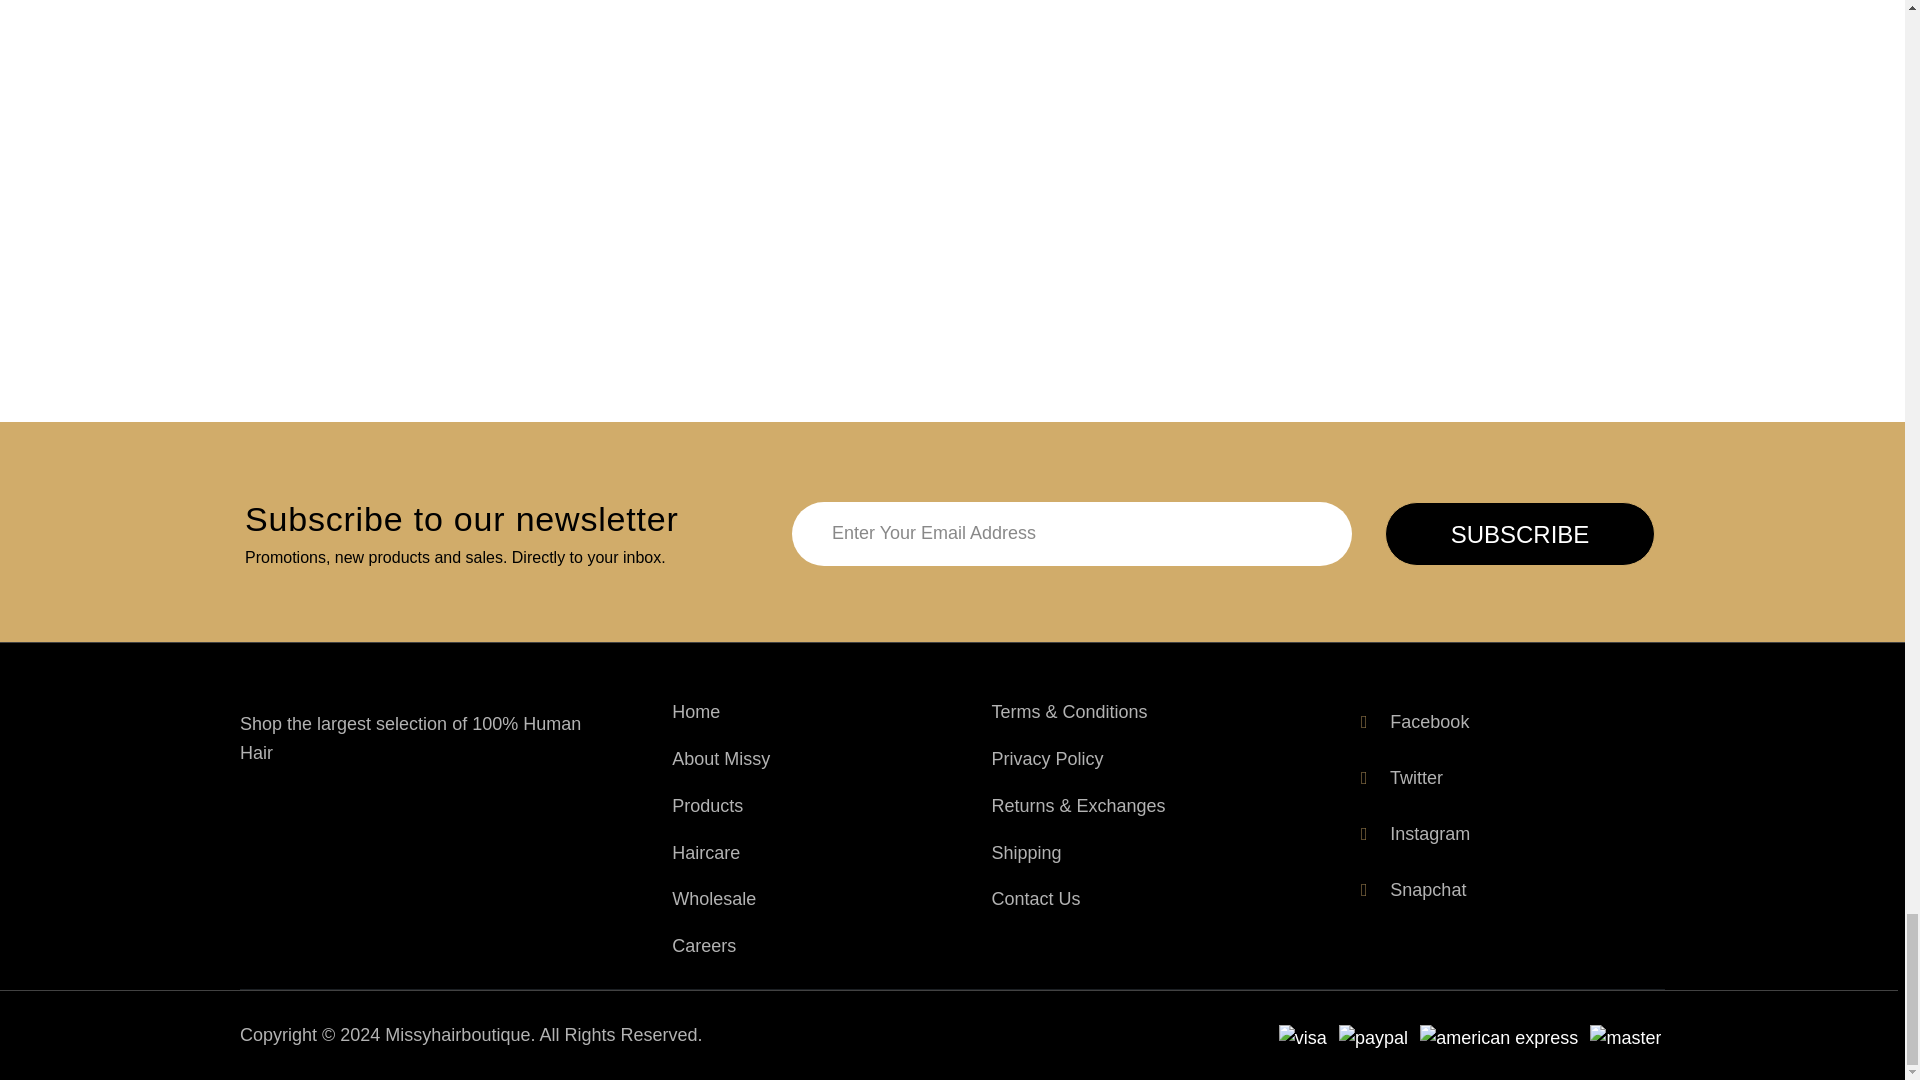  What do you see at coordinates (1398, 778) in the screenshot?
I see `Missyhairboutique on Twitter` at bounding box center [1398, 778].